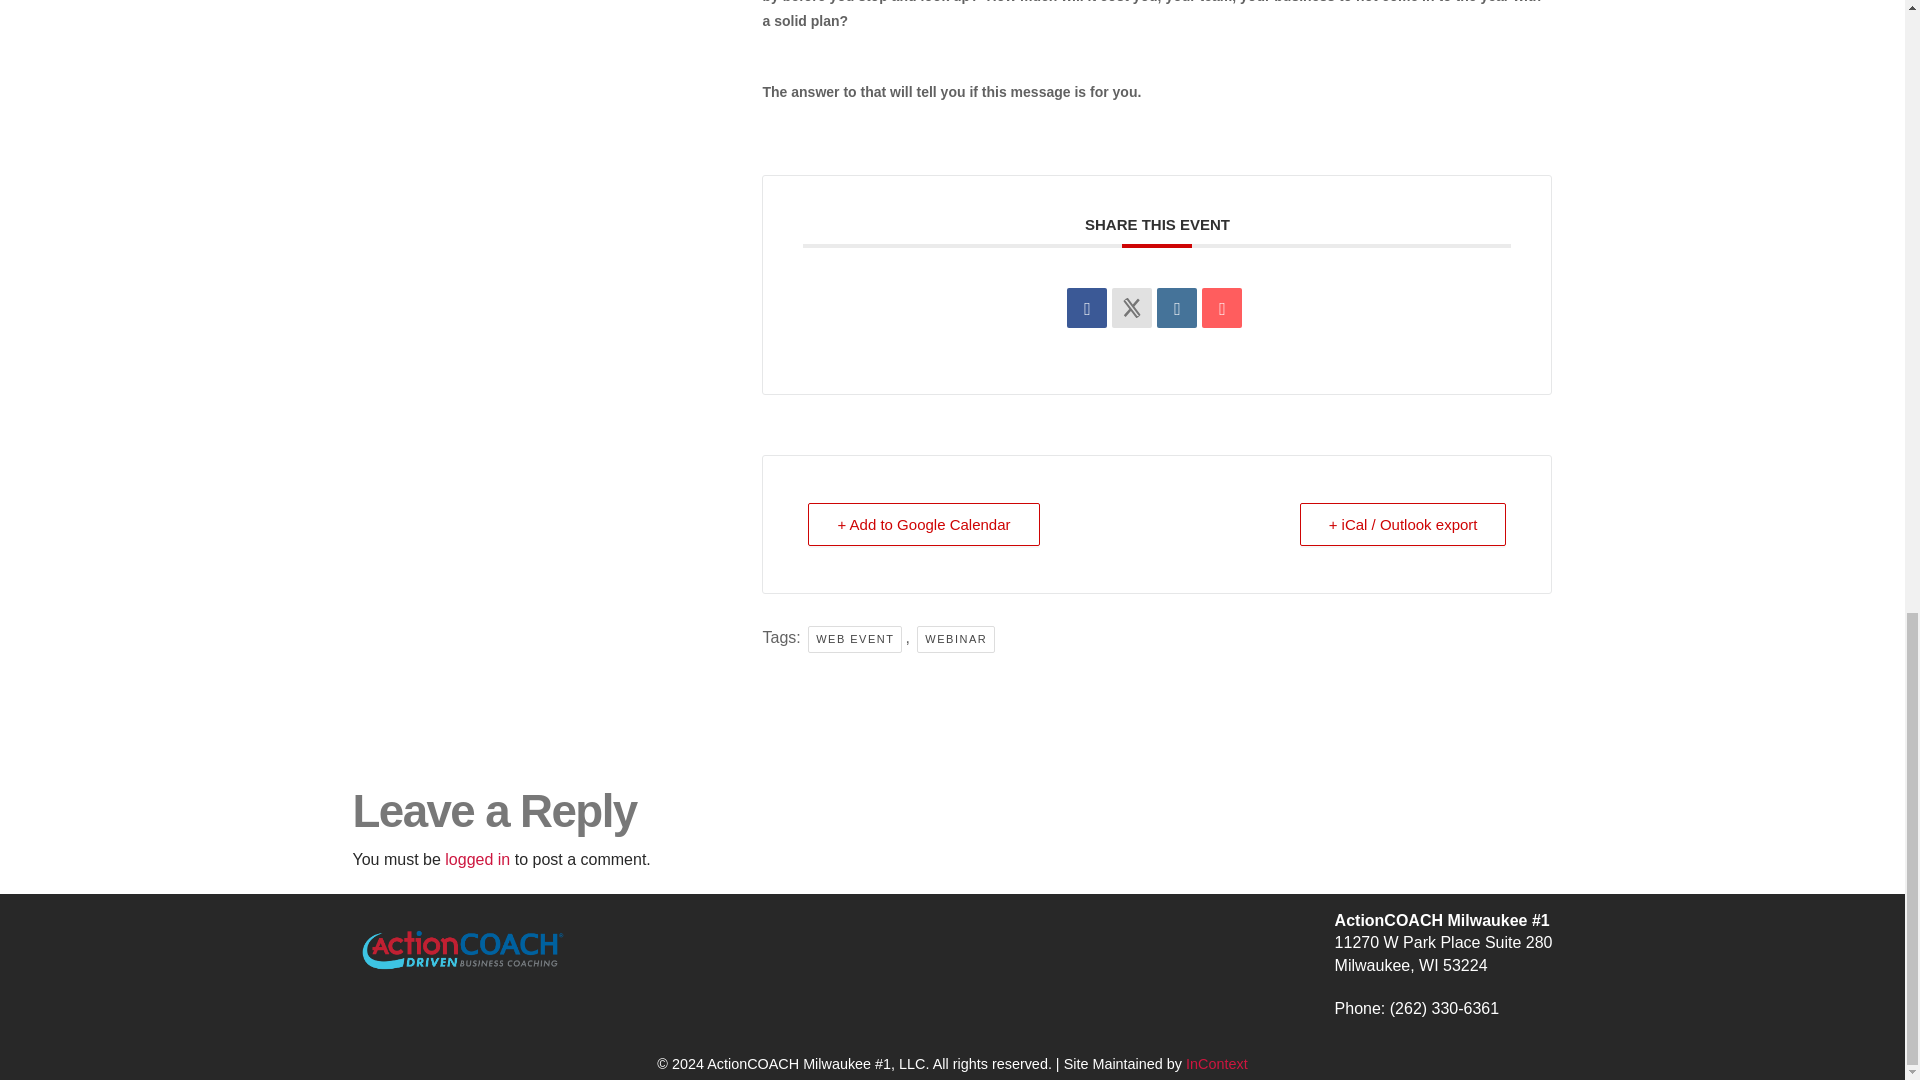 This screenshot has height=1080, width=1920. I want to click on Email, so click(1222, 308).